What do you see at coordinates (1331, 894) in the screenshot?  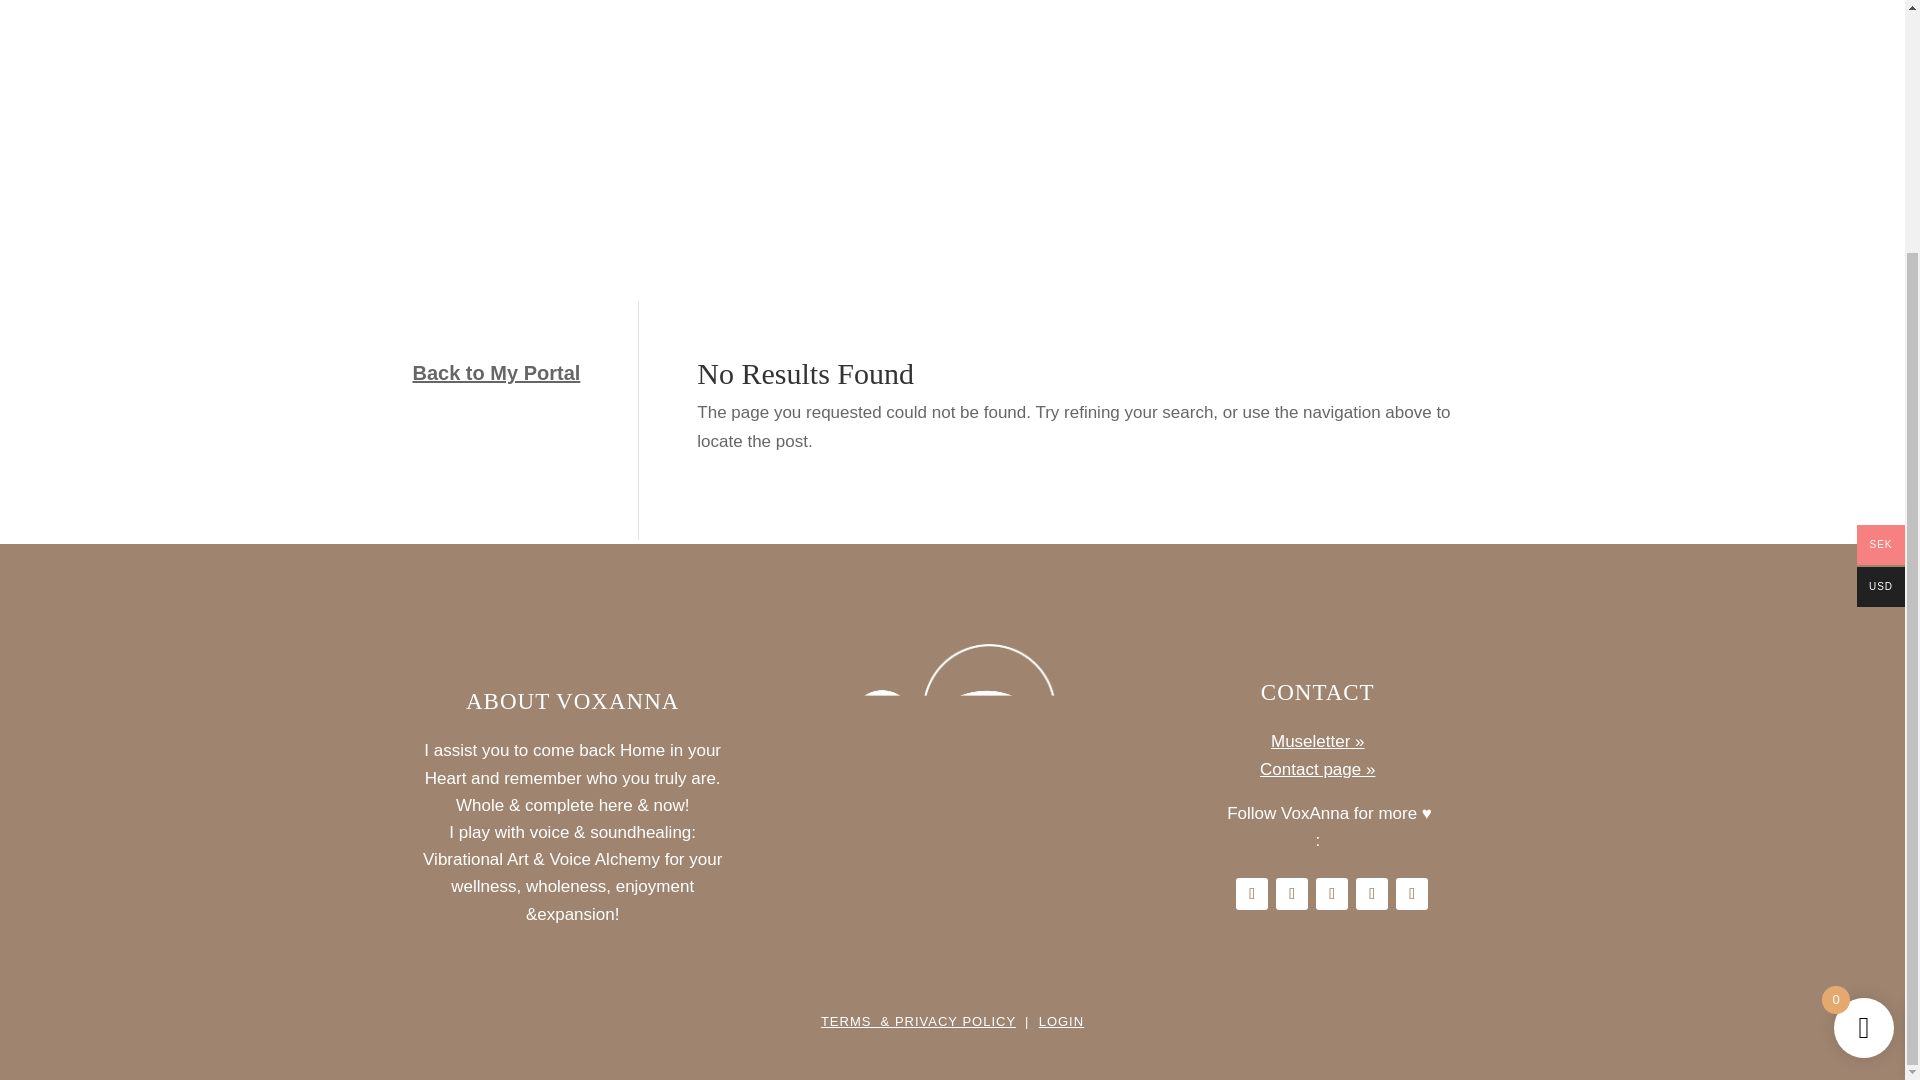 I see `Follow on Youtube` at bounding box center [1331, 894].